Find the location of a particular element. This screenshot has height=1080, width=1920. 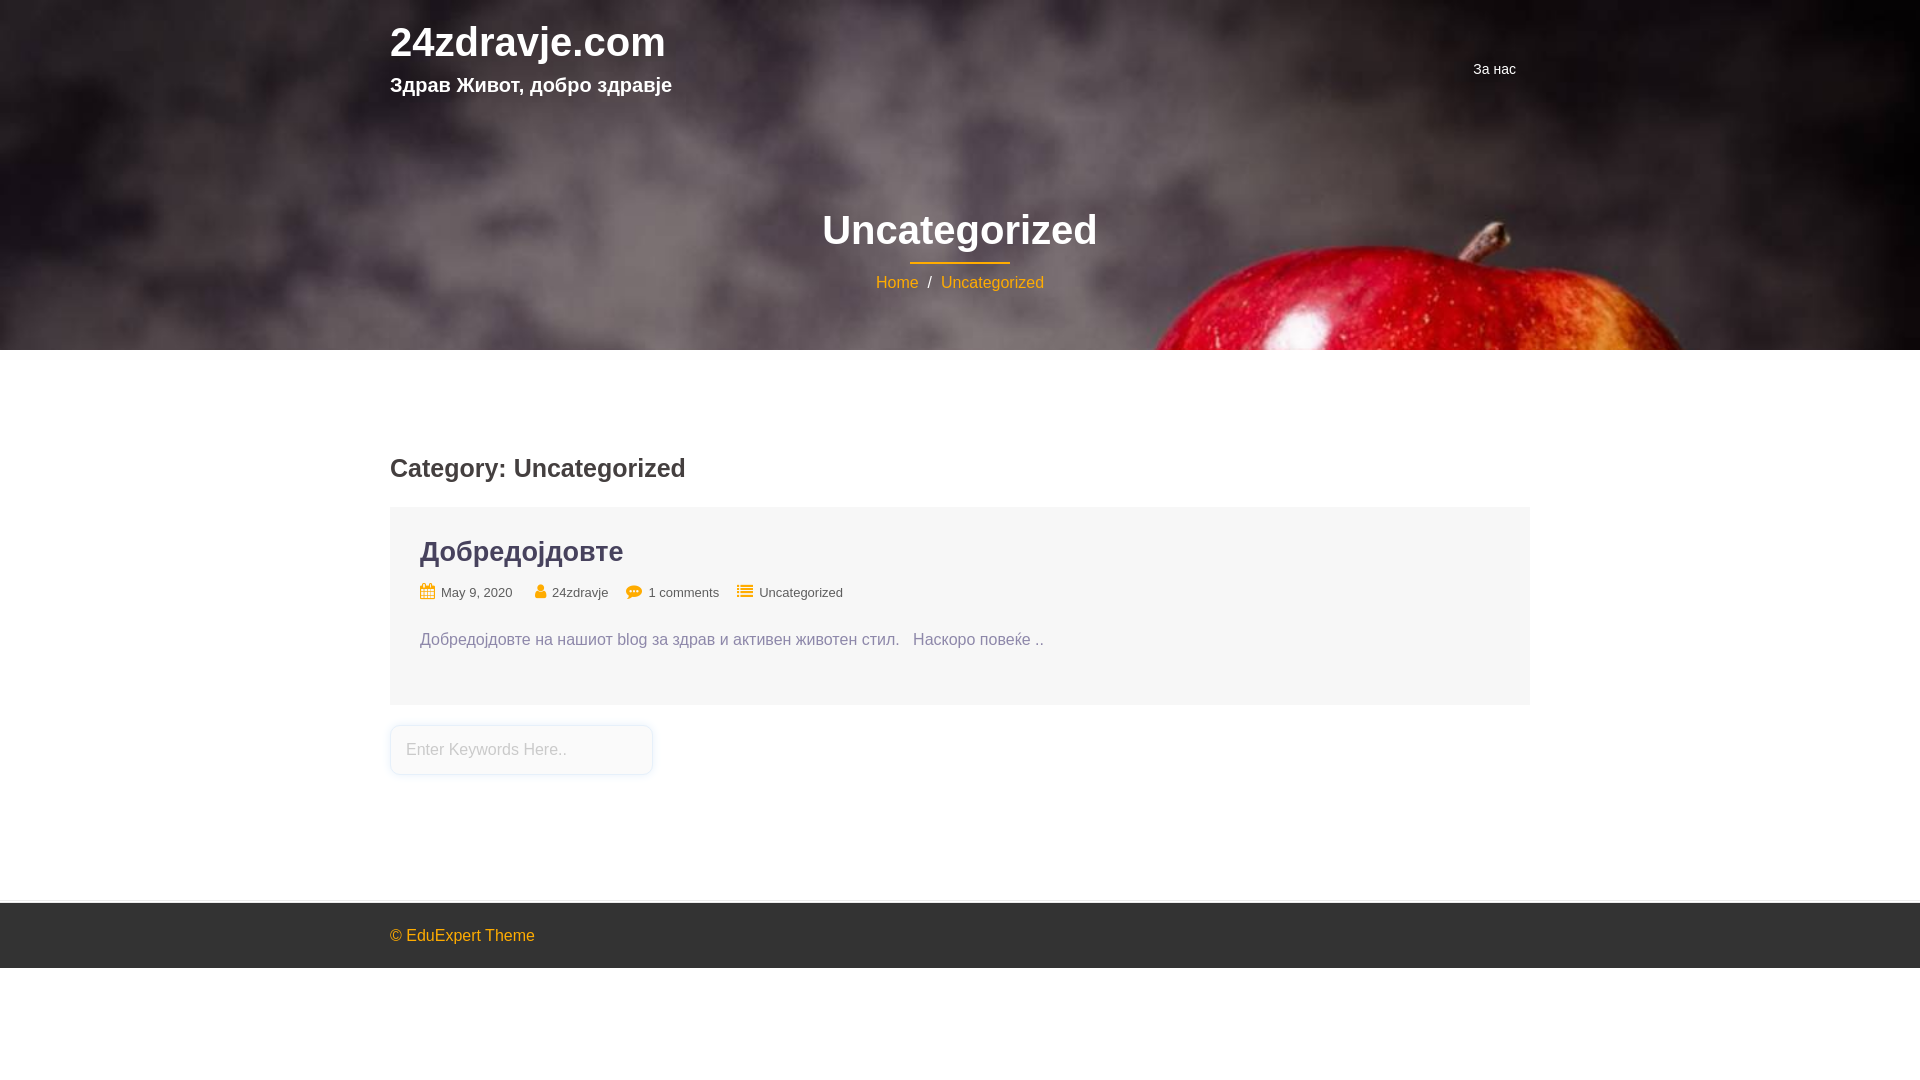

Uncategorized is located at coordinates (992, 282).